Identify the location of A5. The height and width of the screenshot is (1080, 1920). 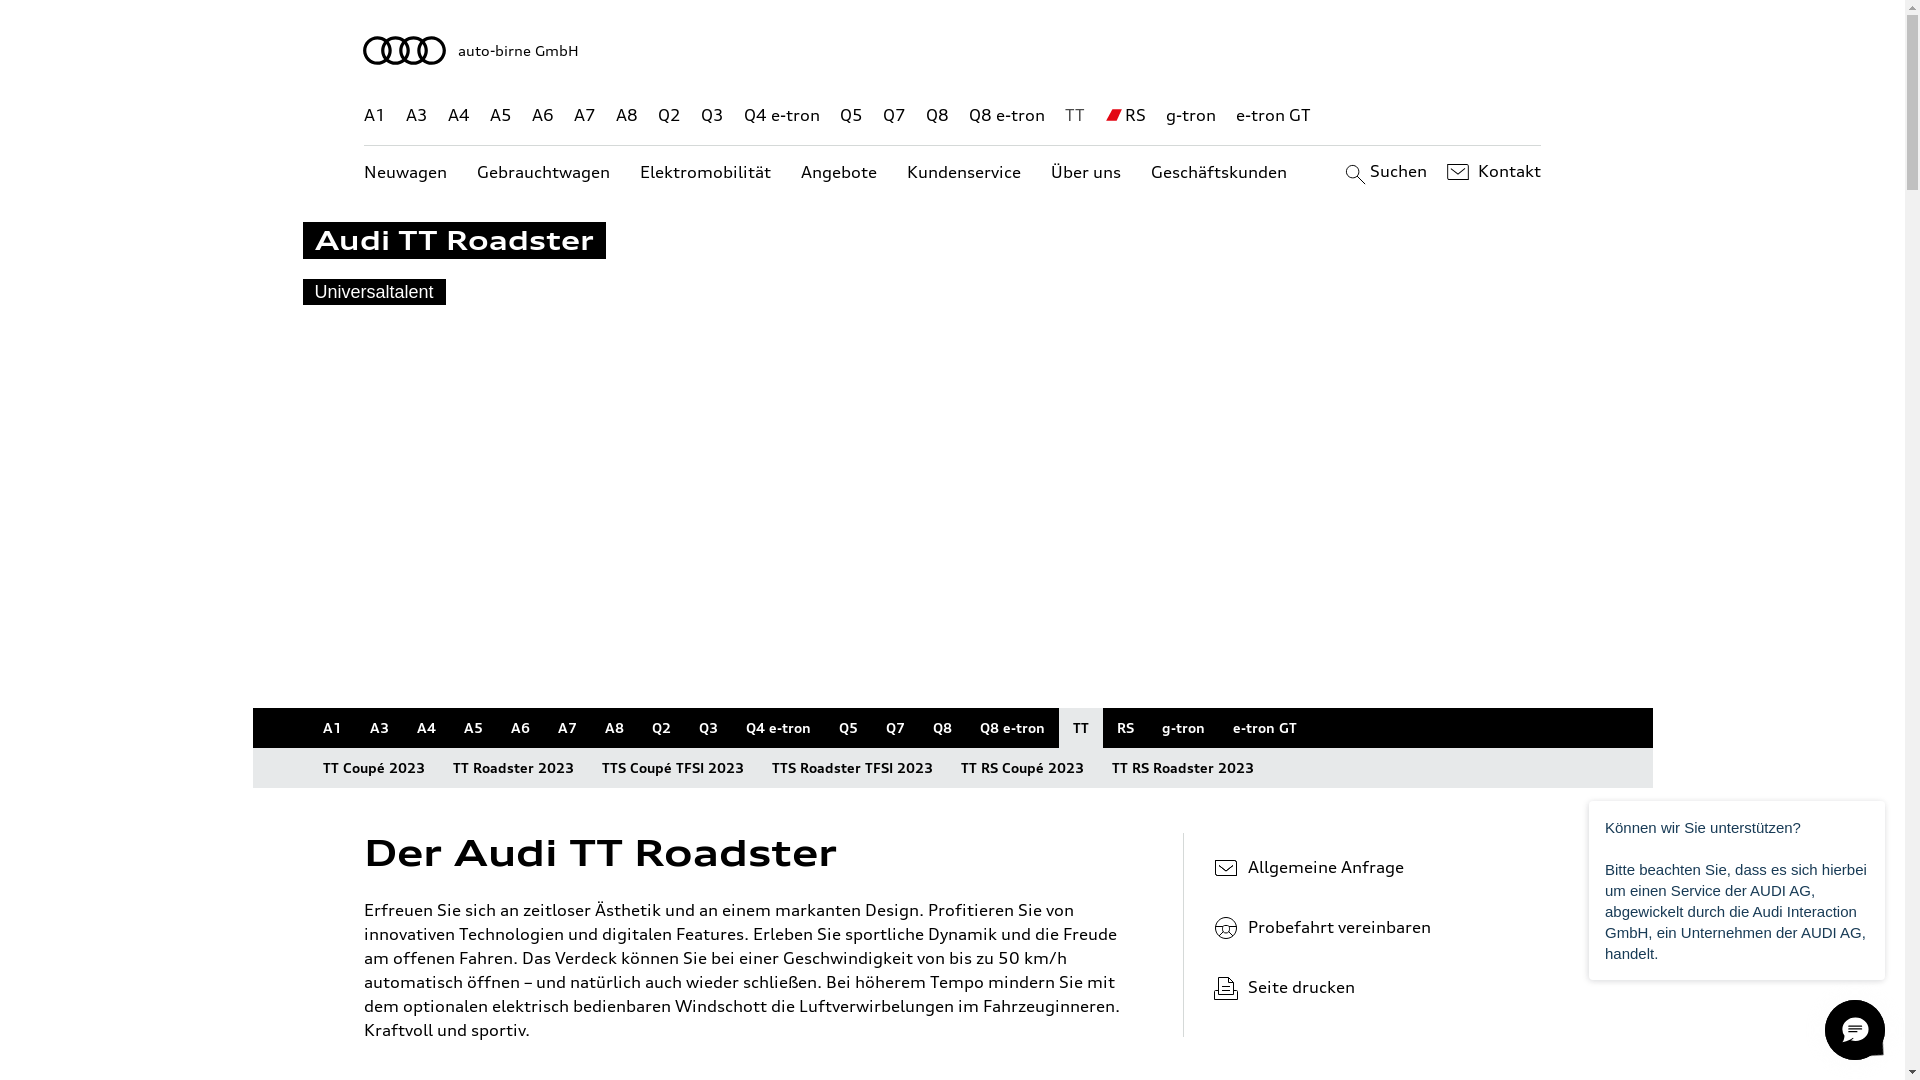
(474, 728).